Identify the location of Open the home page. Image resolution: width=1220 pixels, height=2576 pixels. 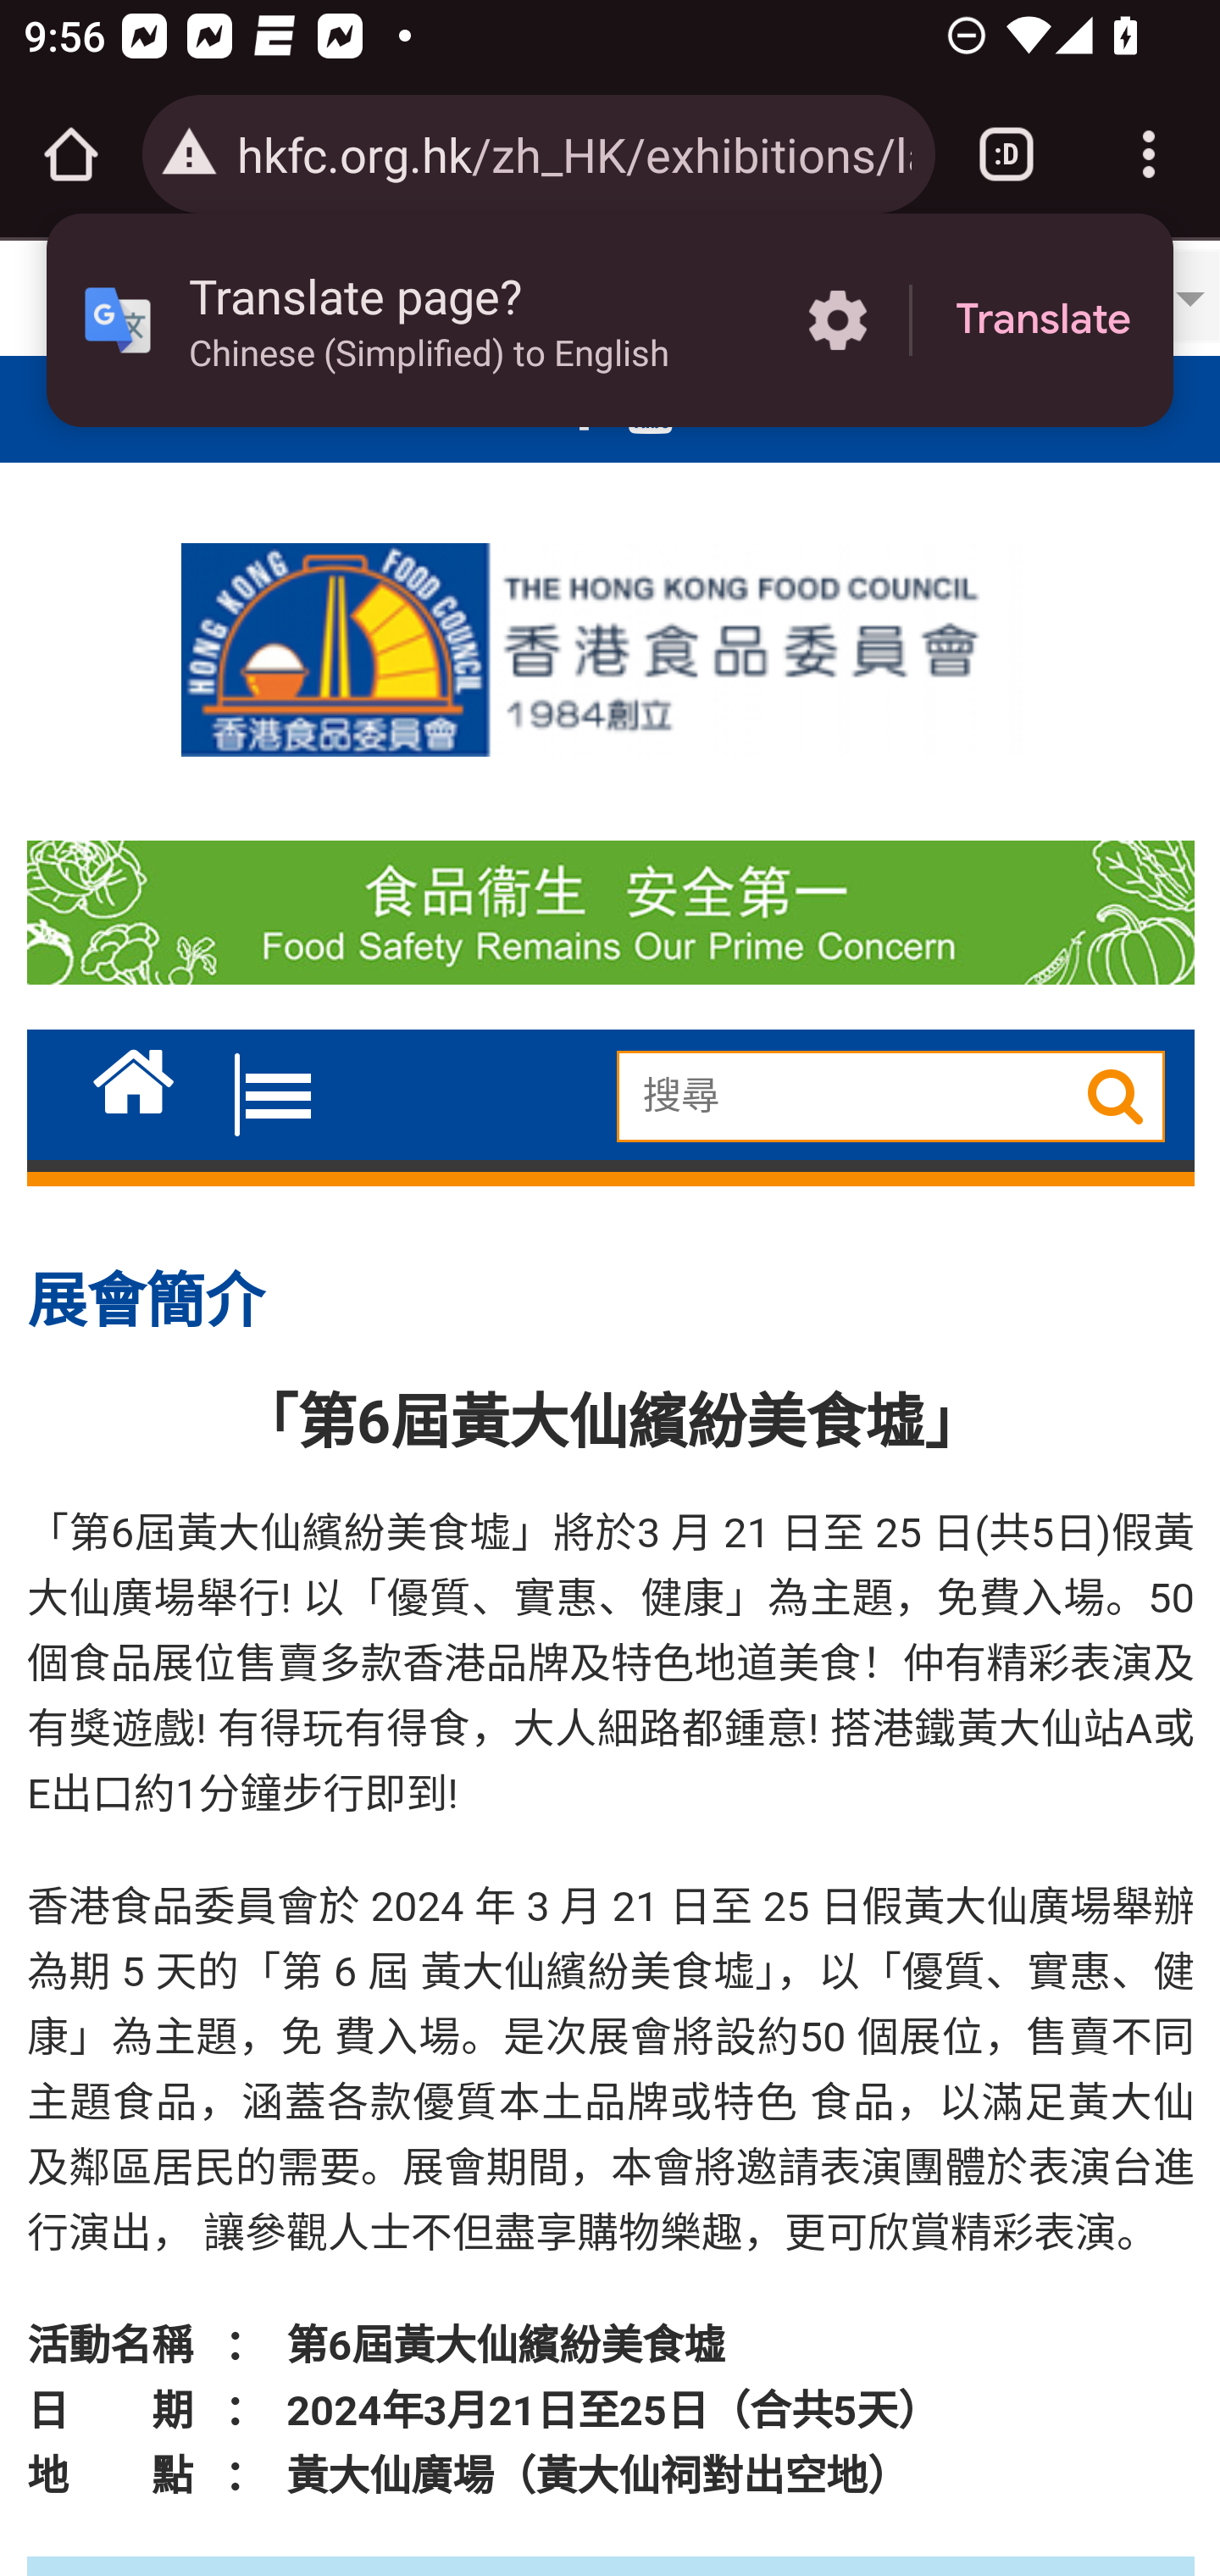
(71, 154).